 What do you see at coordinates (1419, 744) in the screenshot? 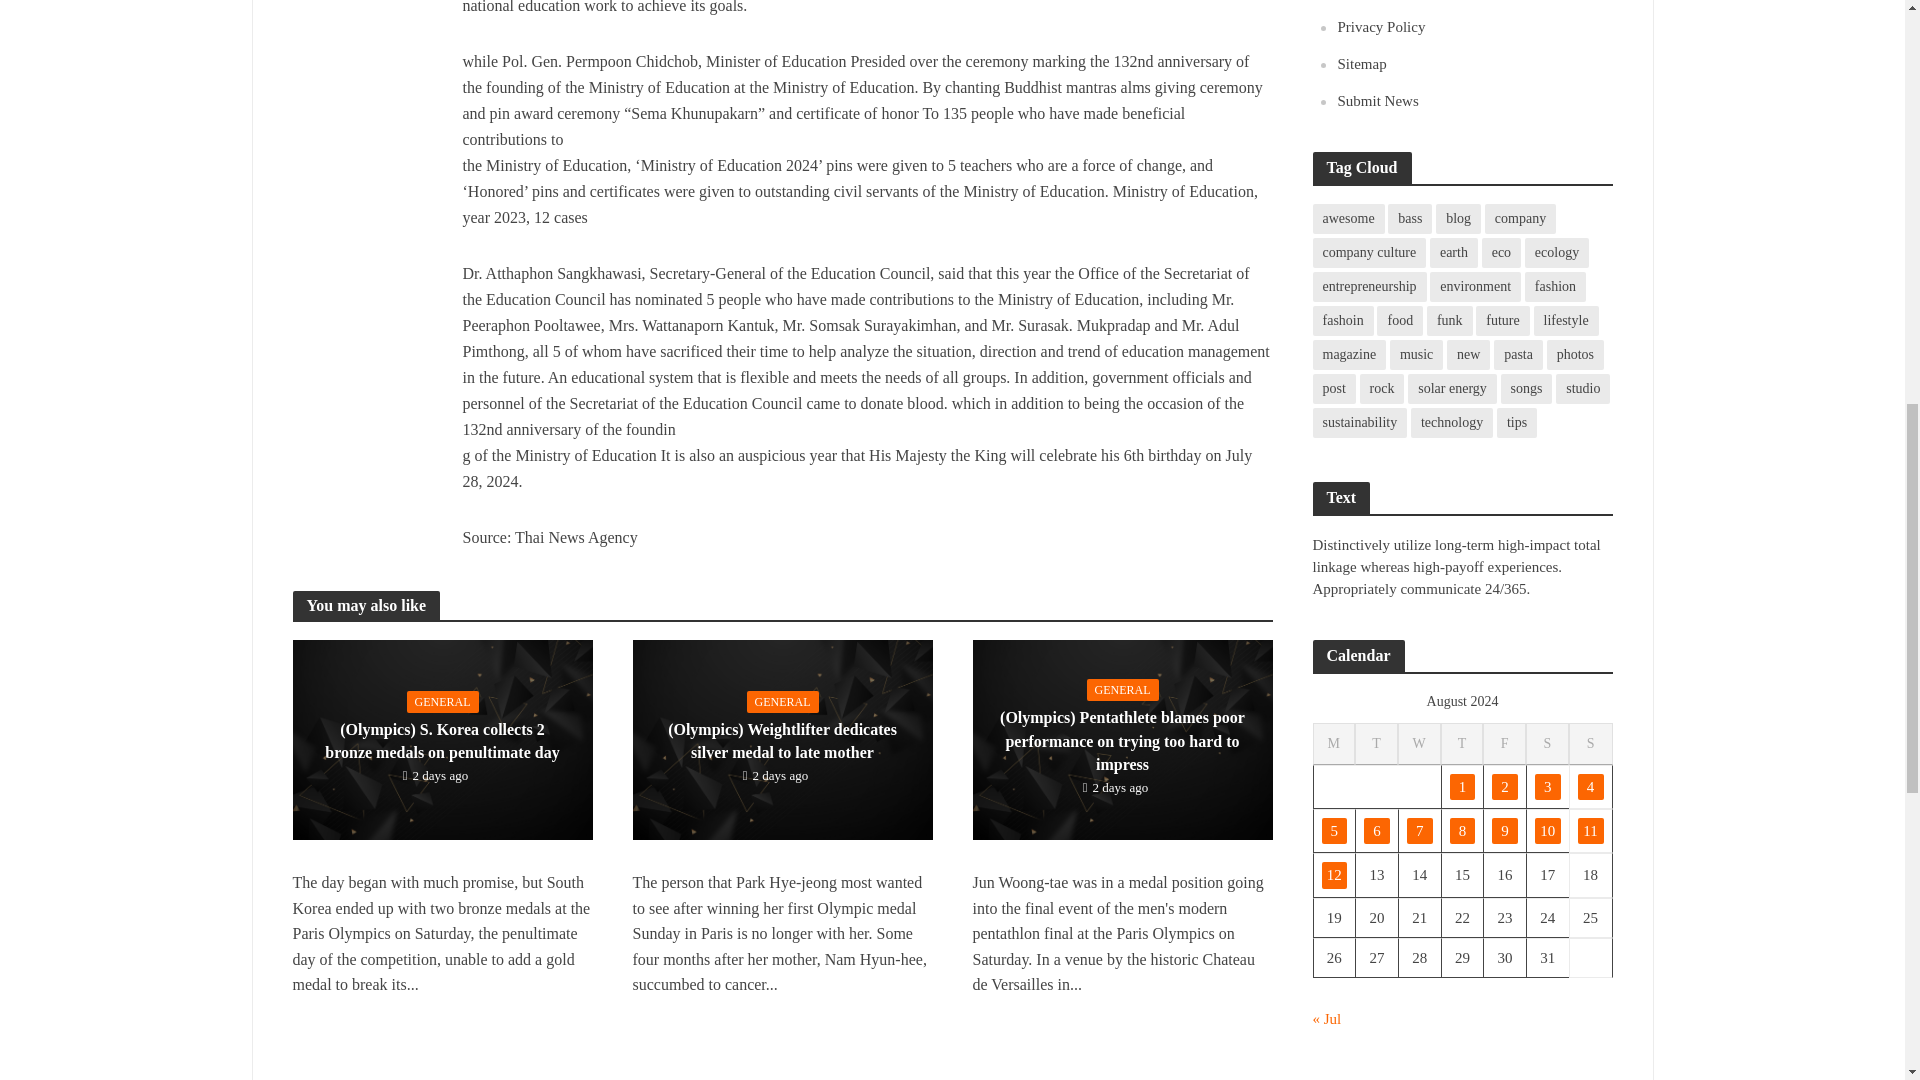
I see `Wednesday` at bounding box center [1419, 744].